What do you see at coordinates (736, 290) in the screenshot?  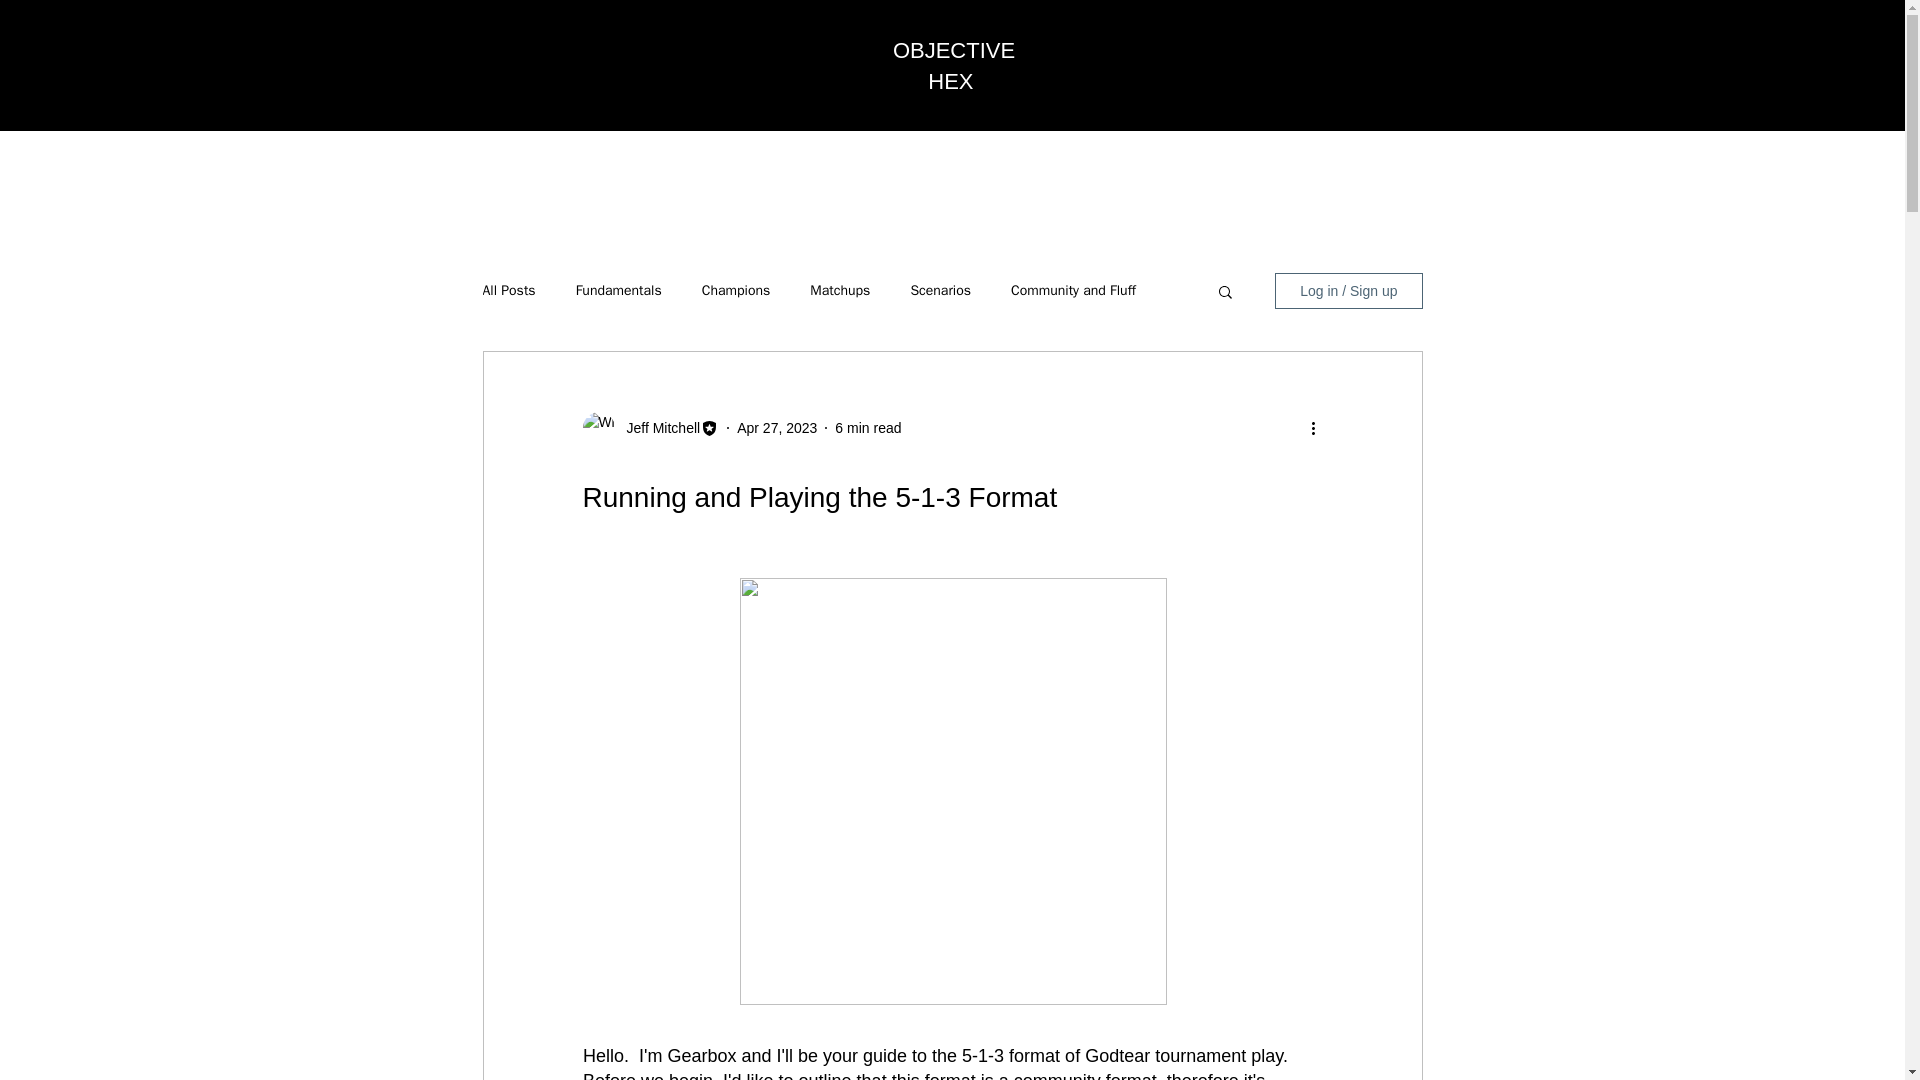 I see `Champions` at bounding box center [736, 290].